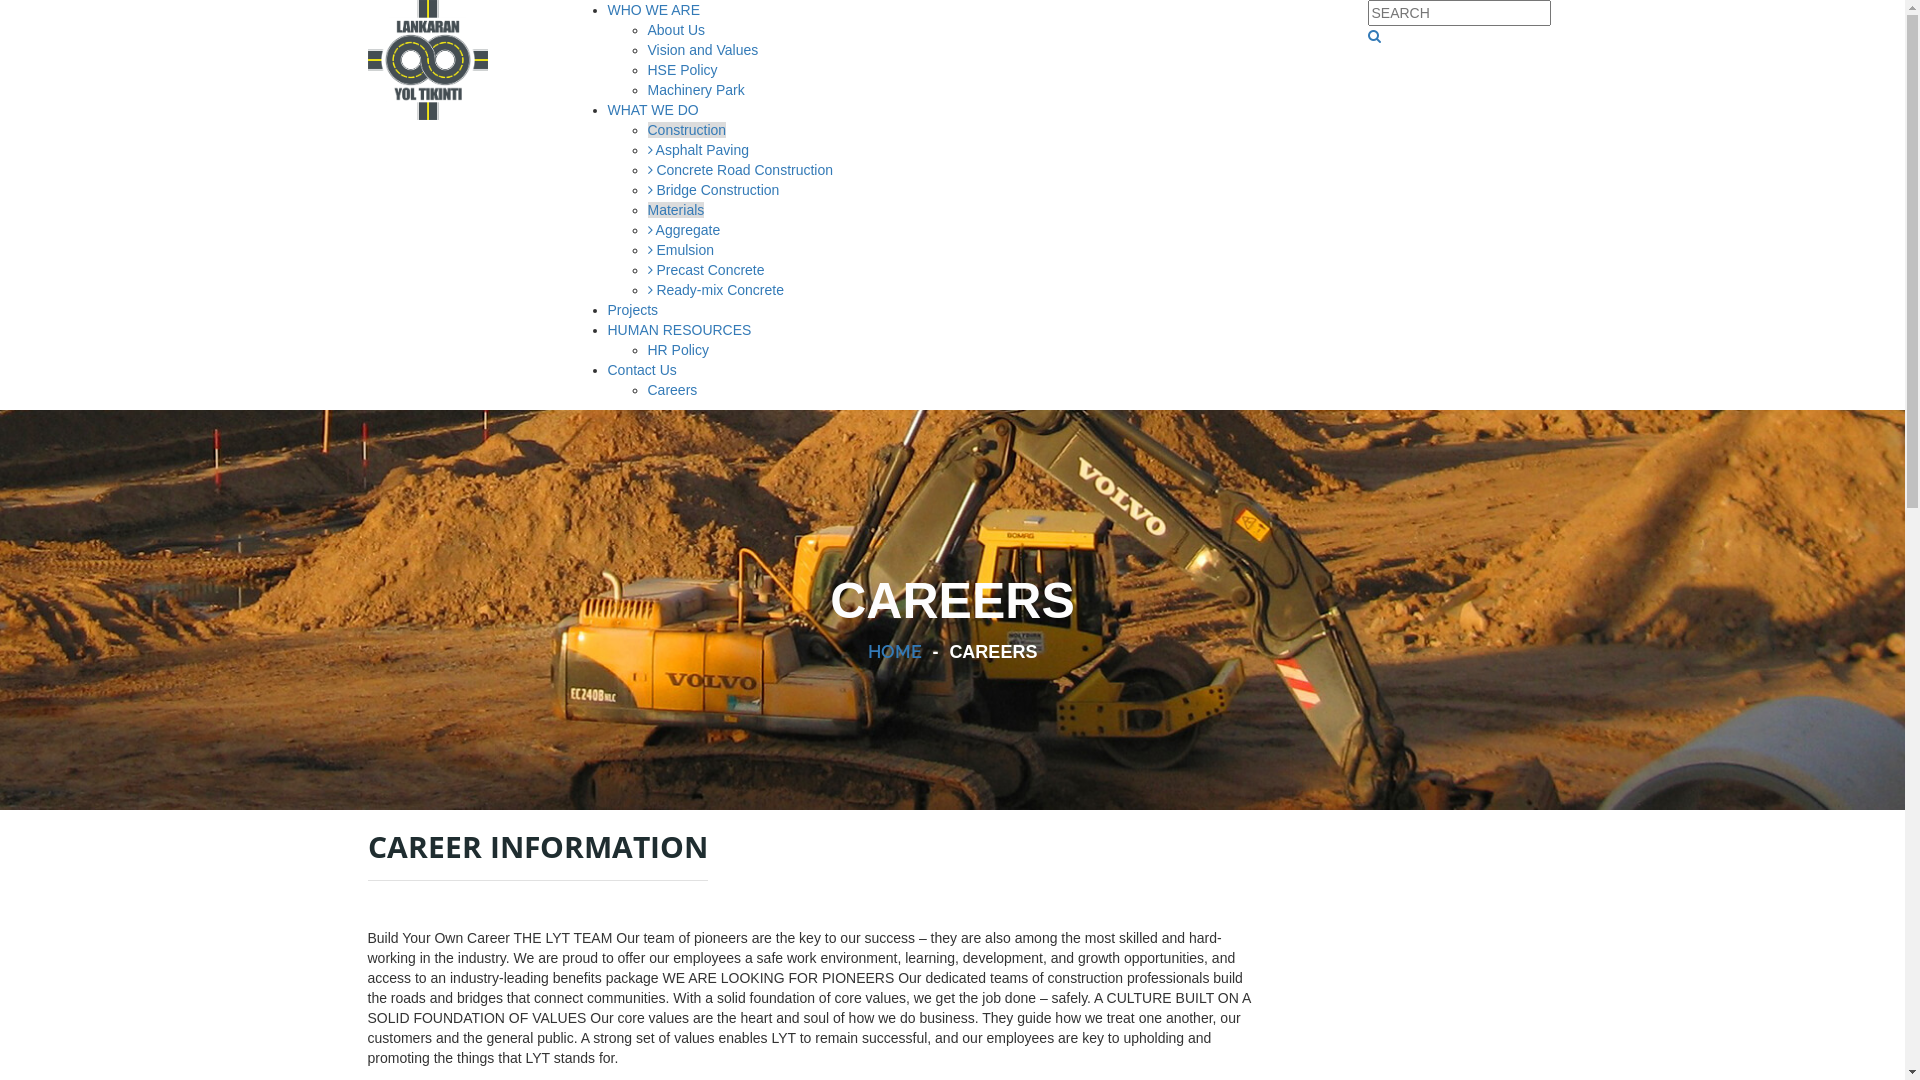  Describe the element at coordinates (714, 190) in the screenshot. I see `Bridge Construction` at that location.